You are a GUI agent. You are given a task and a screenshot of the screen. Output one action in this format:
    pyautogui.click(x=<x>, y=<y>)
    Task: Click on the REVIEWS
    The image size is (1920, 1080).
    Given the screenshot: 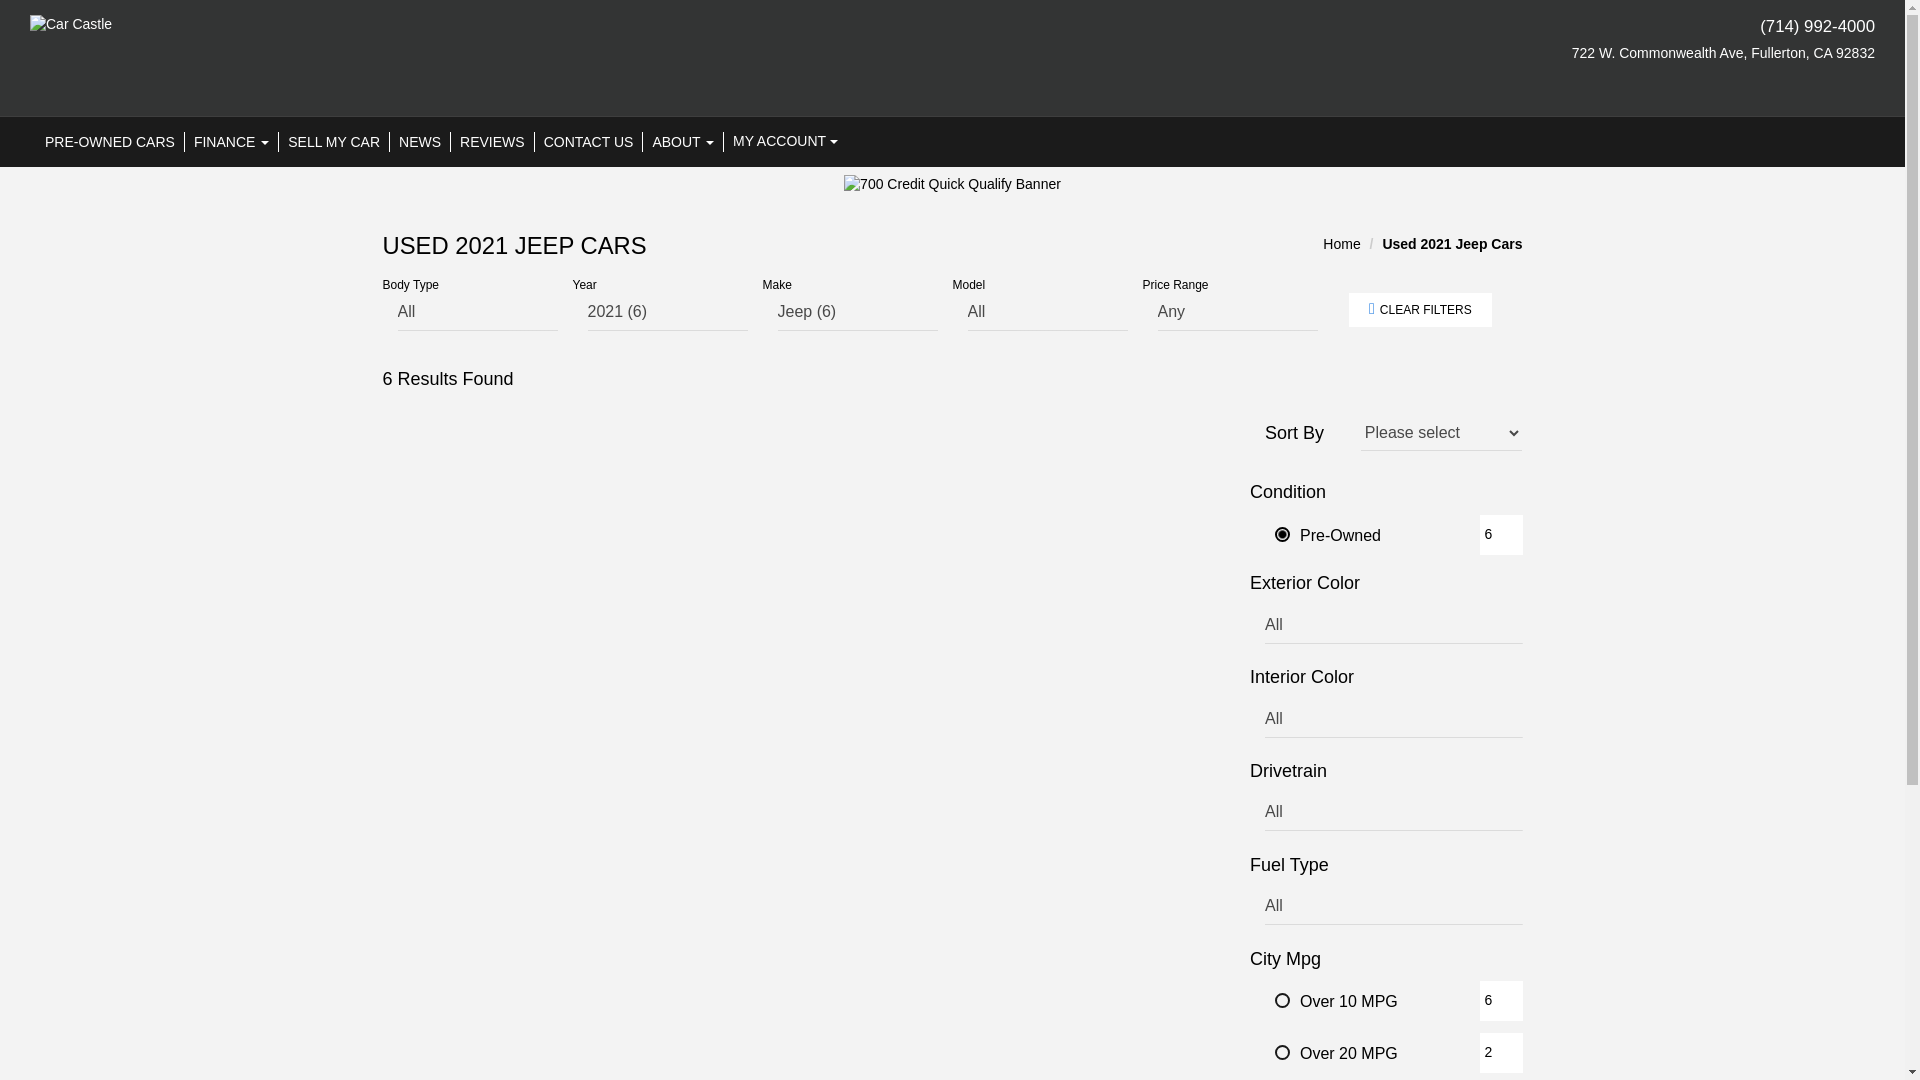 What is the action you would take?
    pyautogui.click(x=493, y=142)
    